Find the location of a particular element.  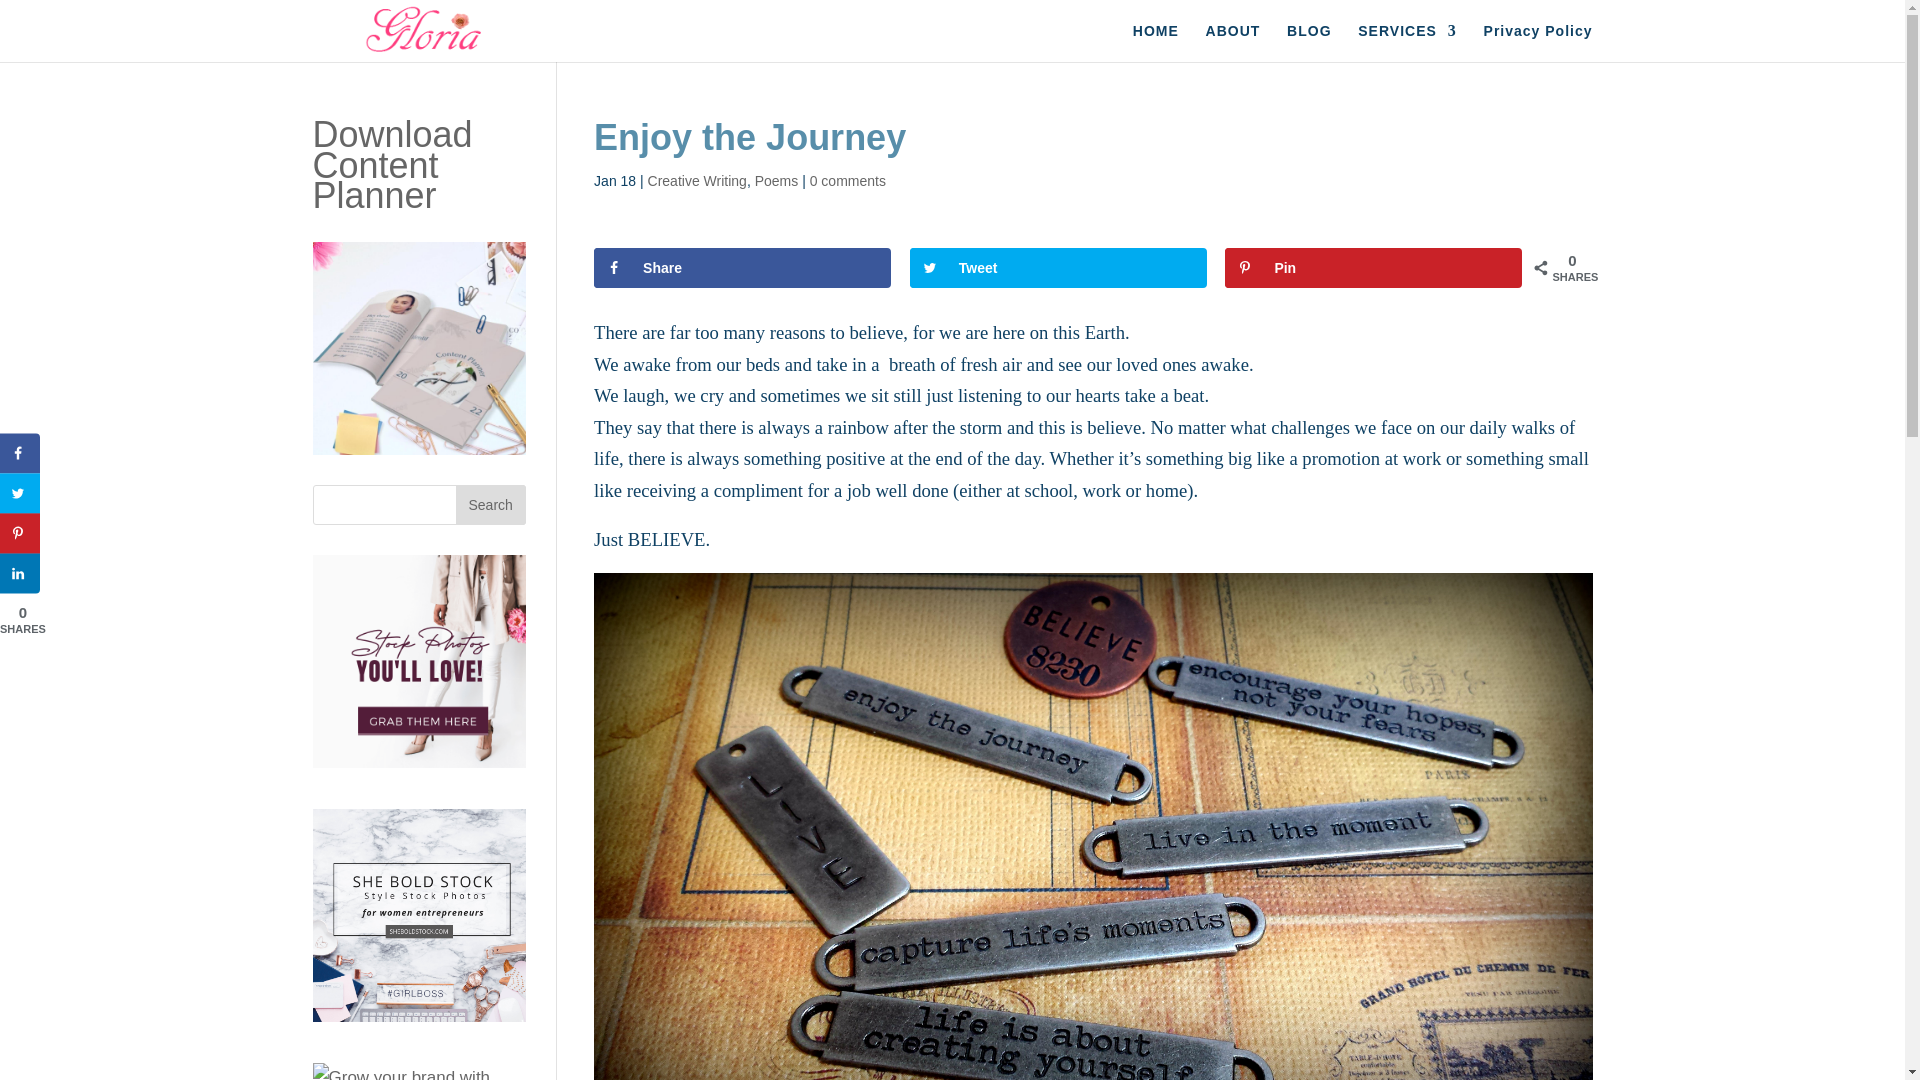

Share on Twitter is located at coordinates (1058, 268).